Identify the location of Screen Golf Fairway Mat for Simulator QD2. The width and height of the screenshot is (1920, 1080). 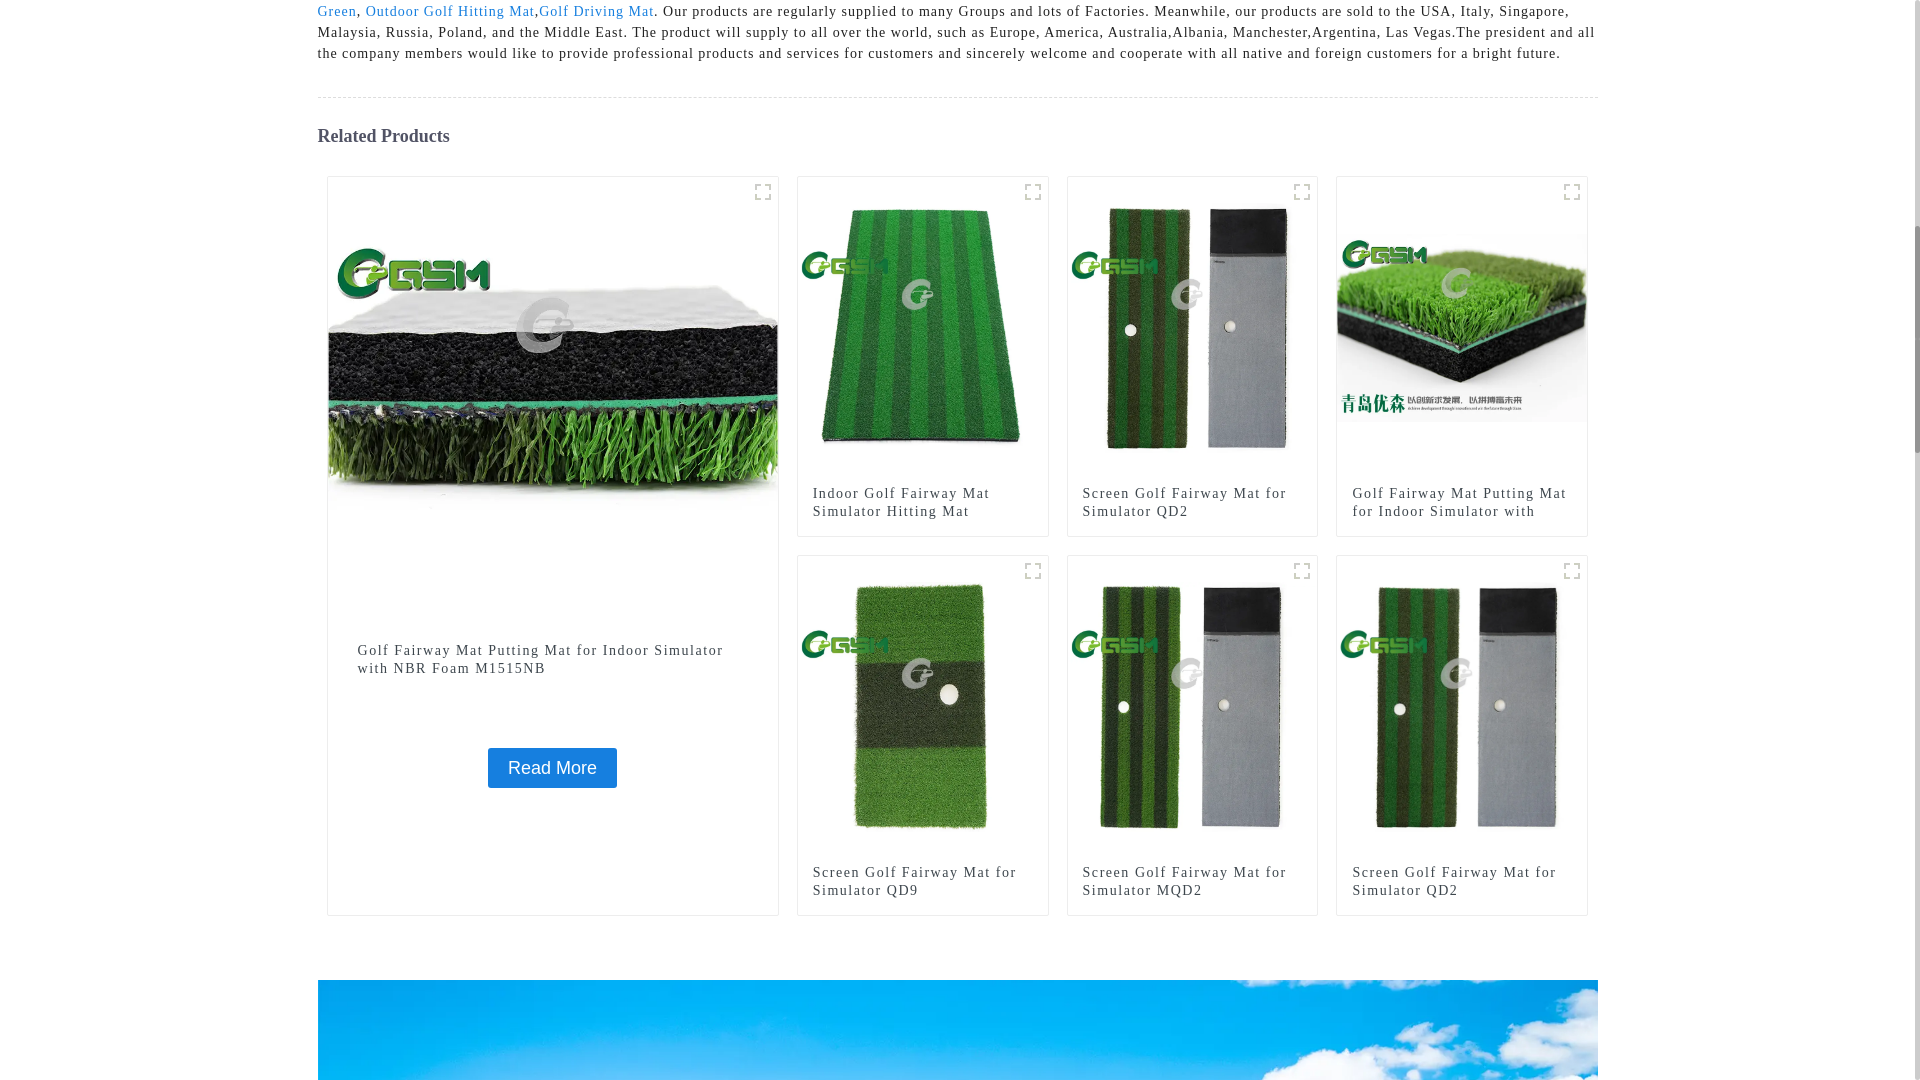
(1192, 502).